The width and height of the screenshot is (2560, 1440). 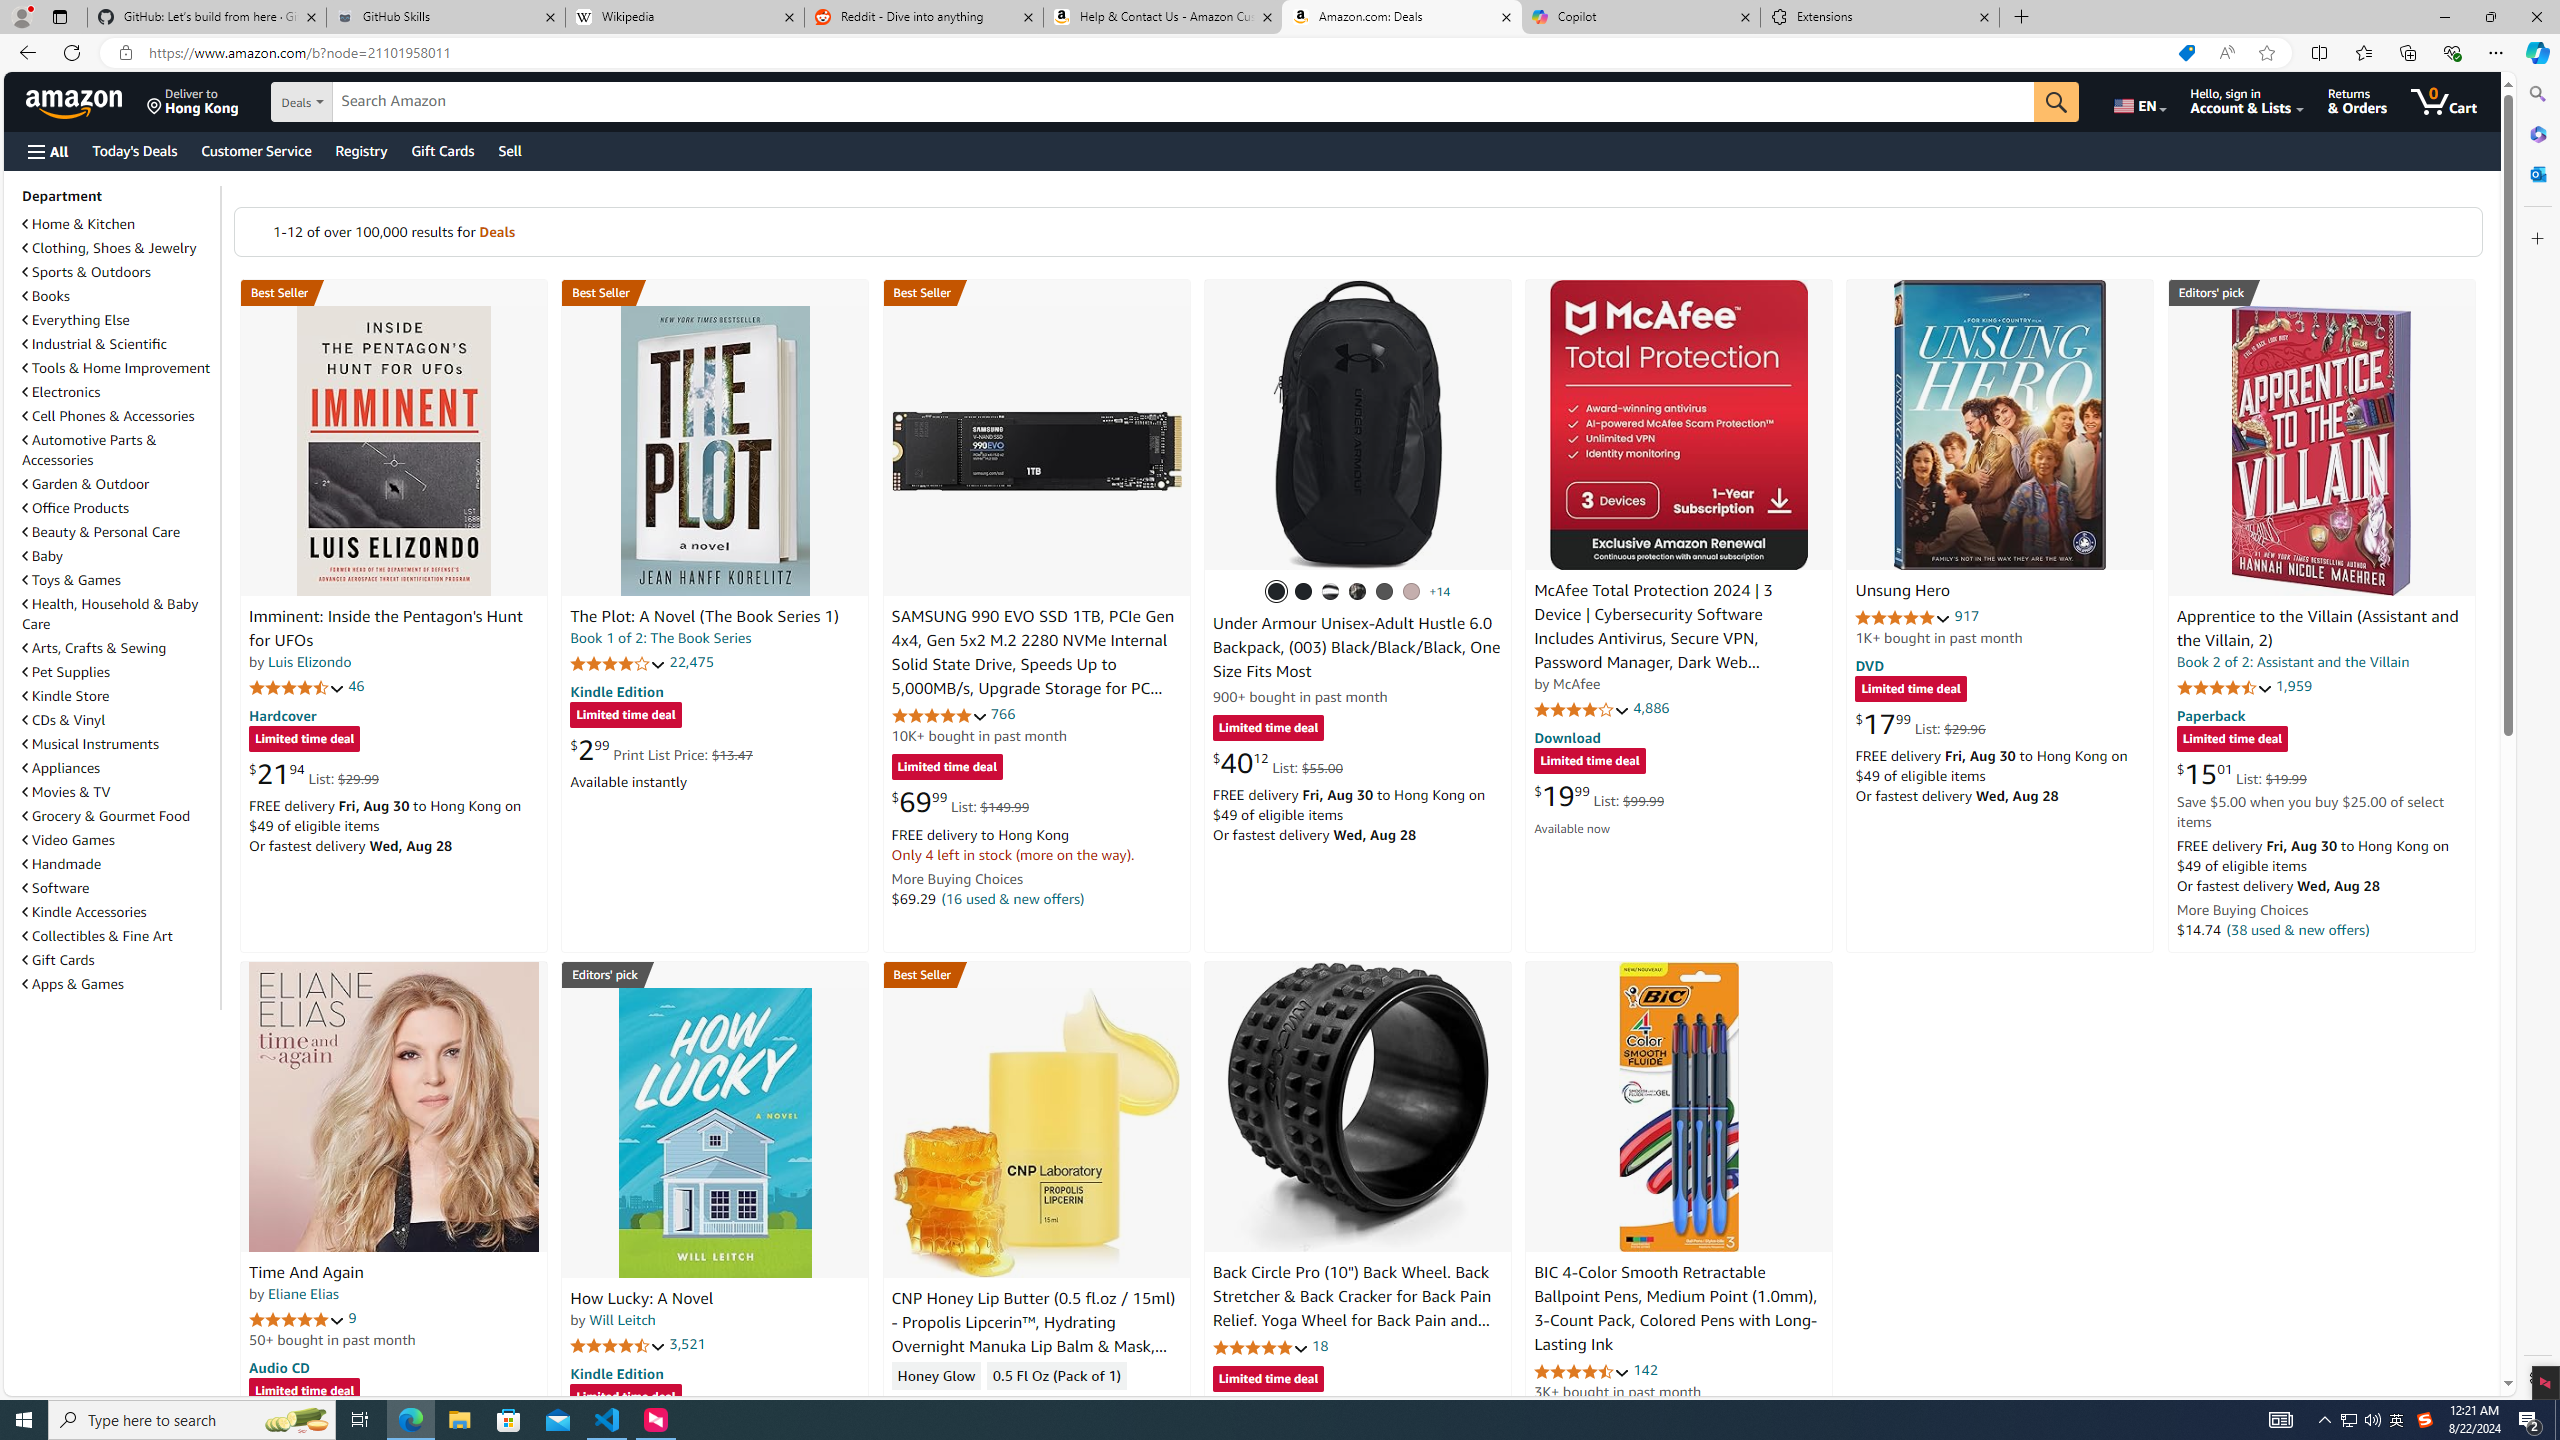 I want to click on The Plot: A Novel (The Book Series 1), so click(x=704, y=617).